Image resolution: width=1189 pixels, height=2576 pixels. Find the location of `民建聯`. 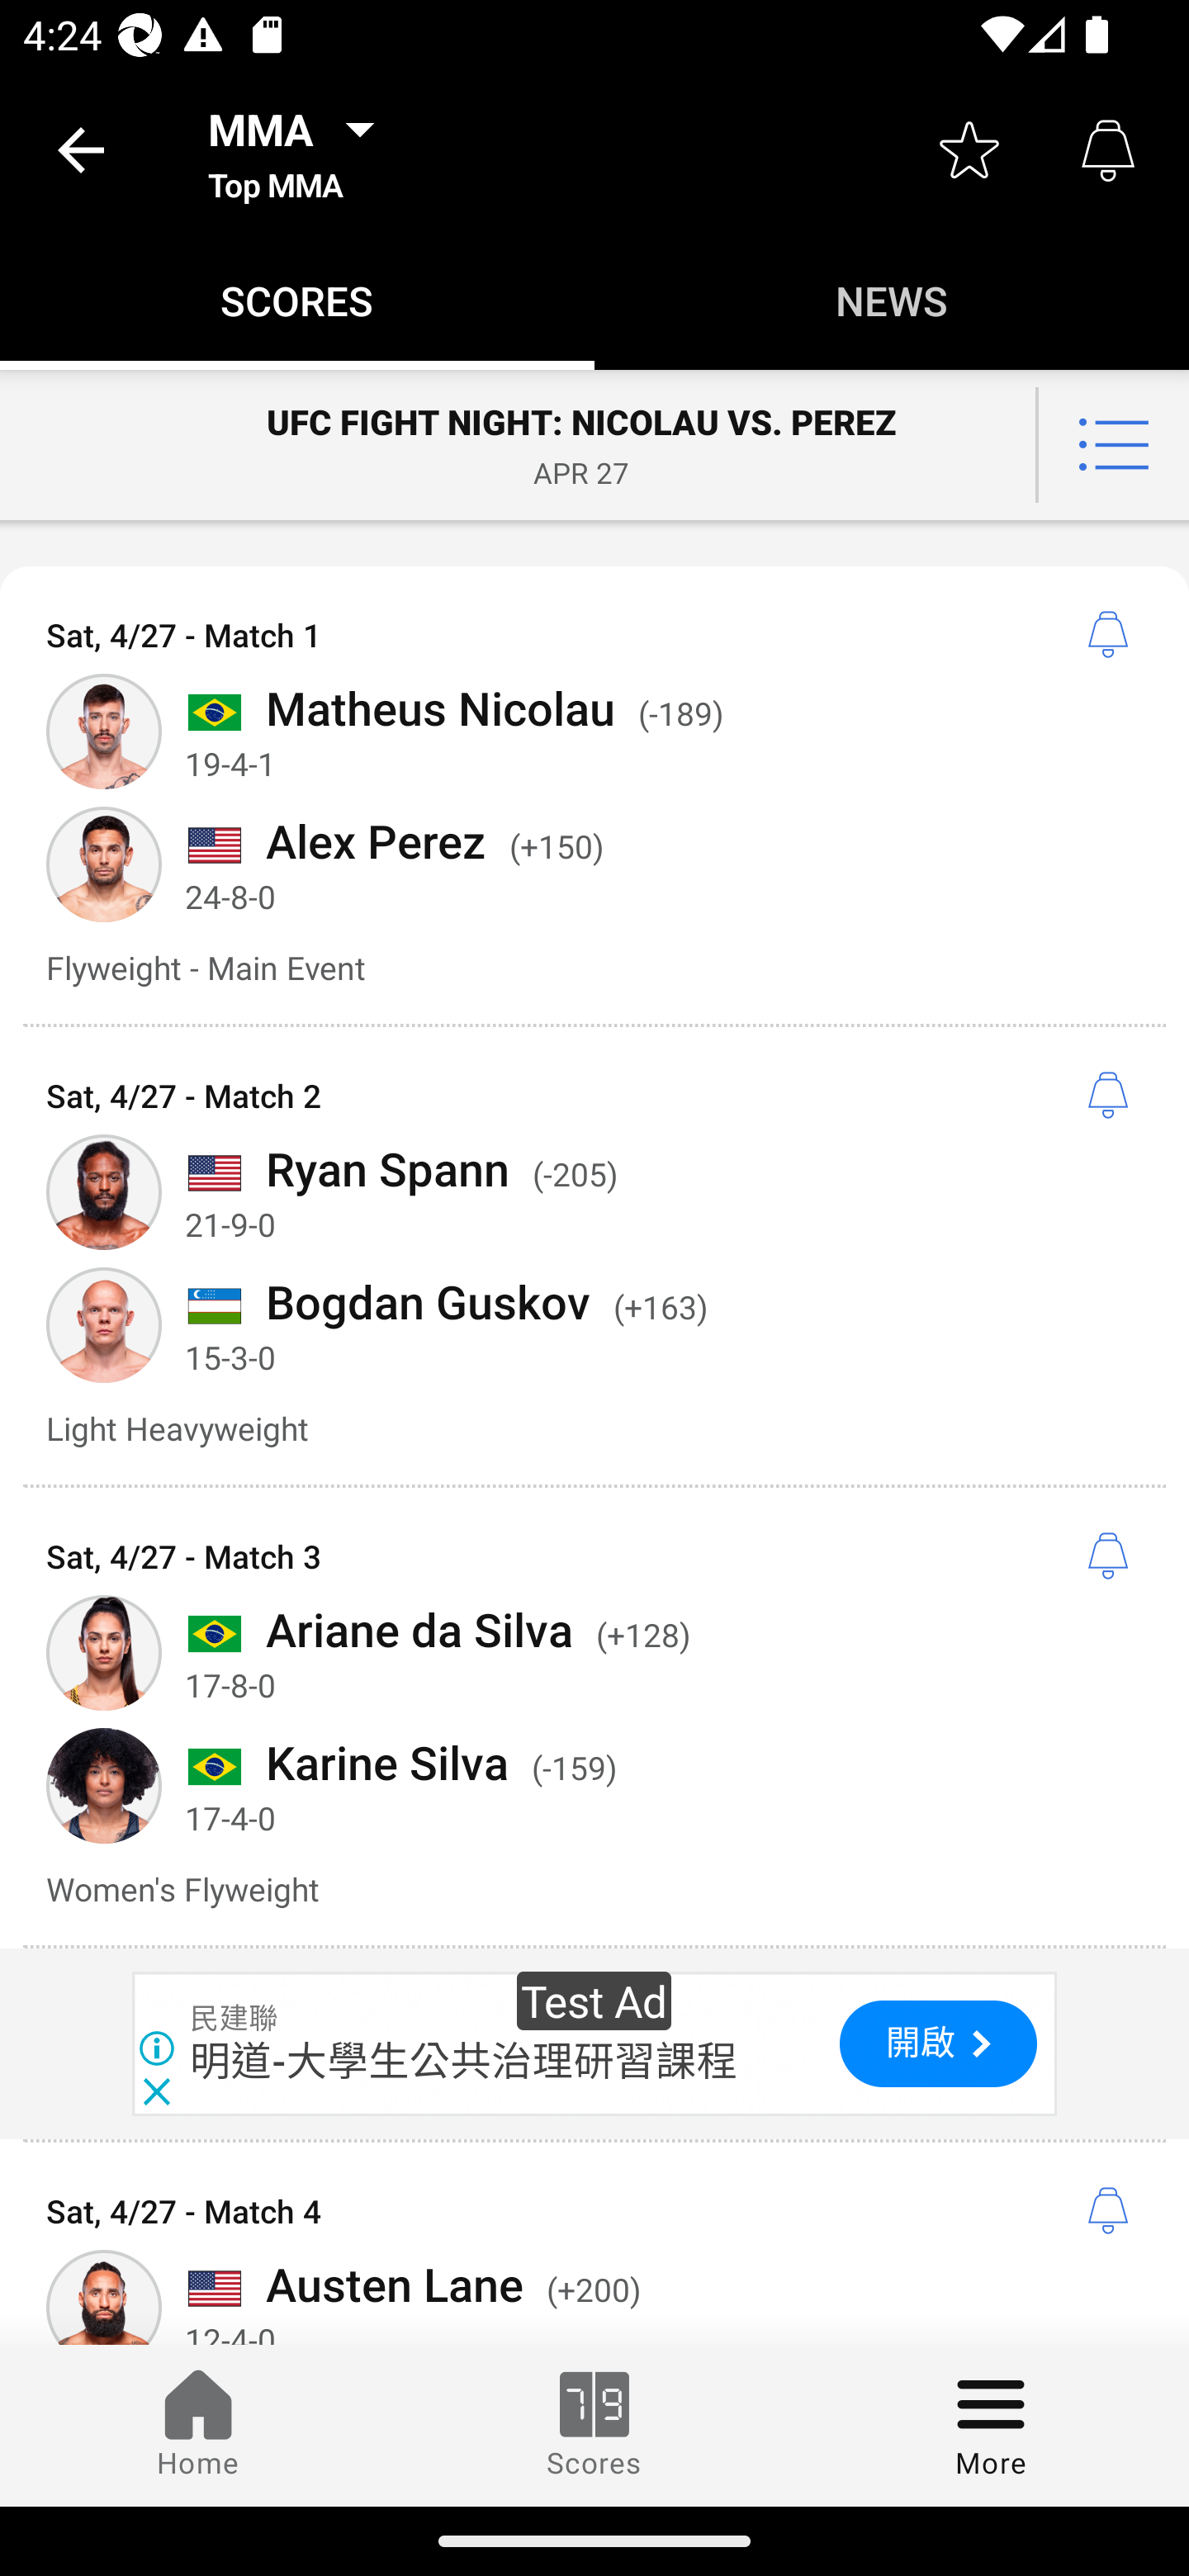

民建聯 is located at coordinates (234, 2020).